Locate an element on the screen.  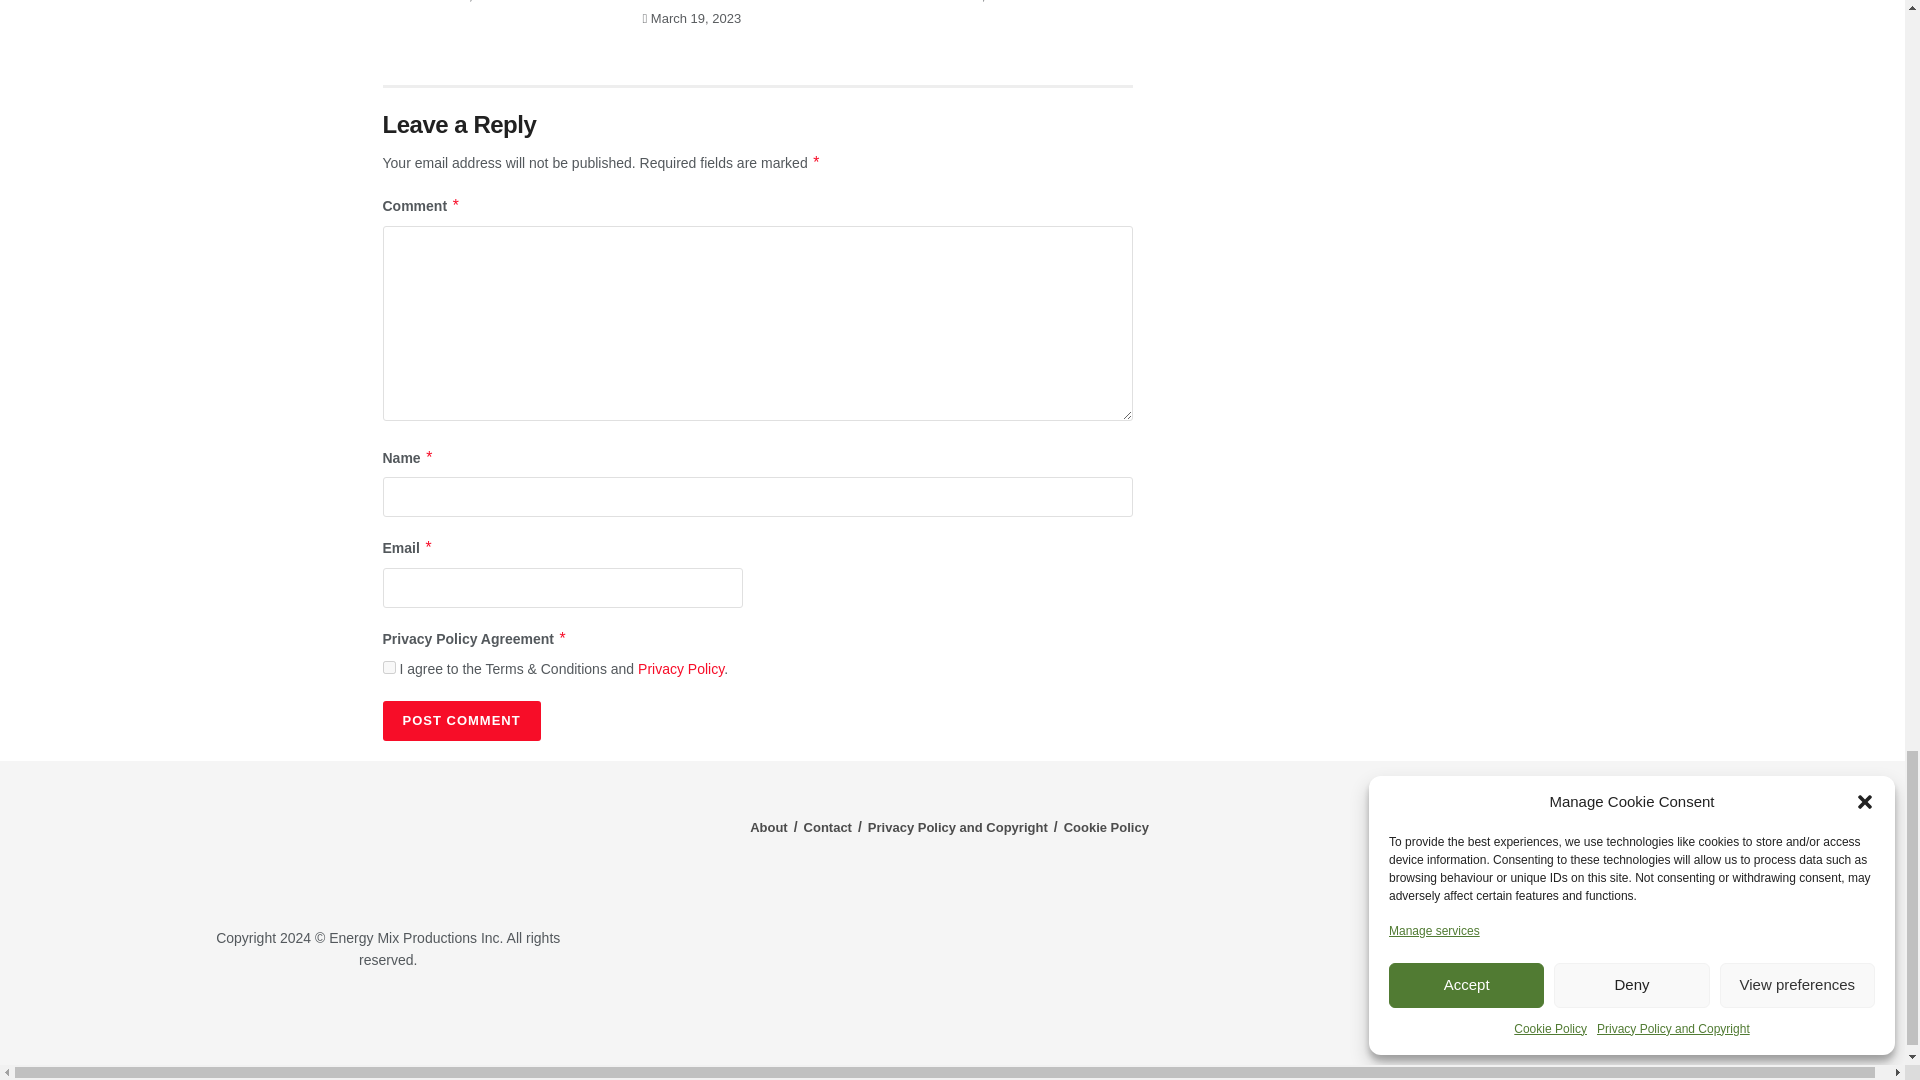
Climate-and-Capital is located at coordinates (1610, 1019).